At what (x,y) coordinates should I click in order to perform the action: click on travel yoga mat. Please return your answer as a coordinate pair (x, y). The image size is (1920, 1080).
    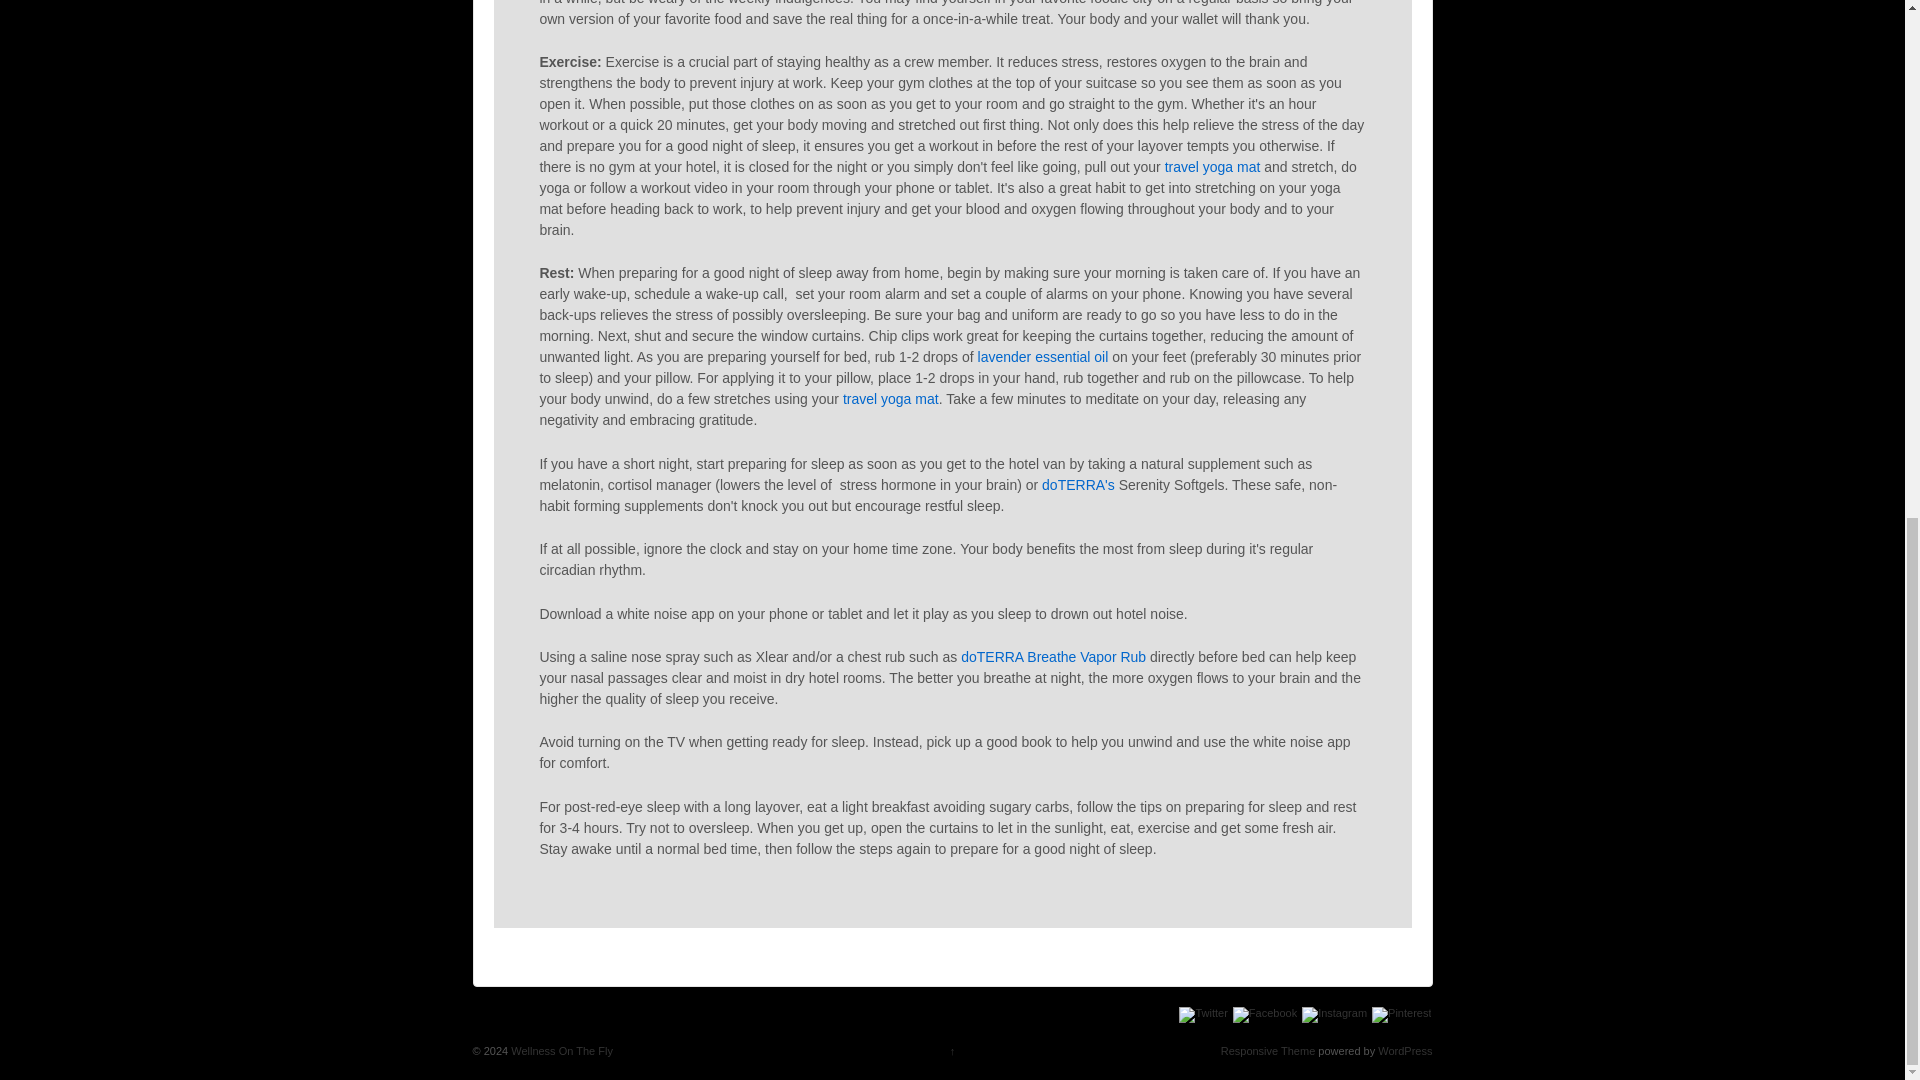
    Looking at the image, I should click on (1213, 166).